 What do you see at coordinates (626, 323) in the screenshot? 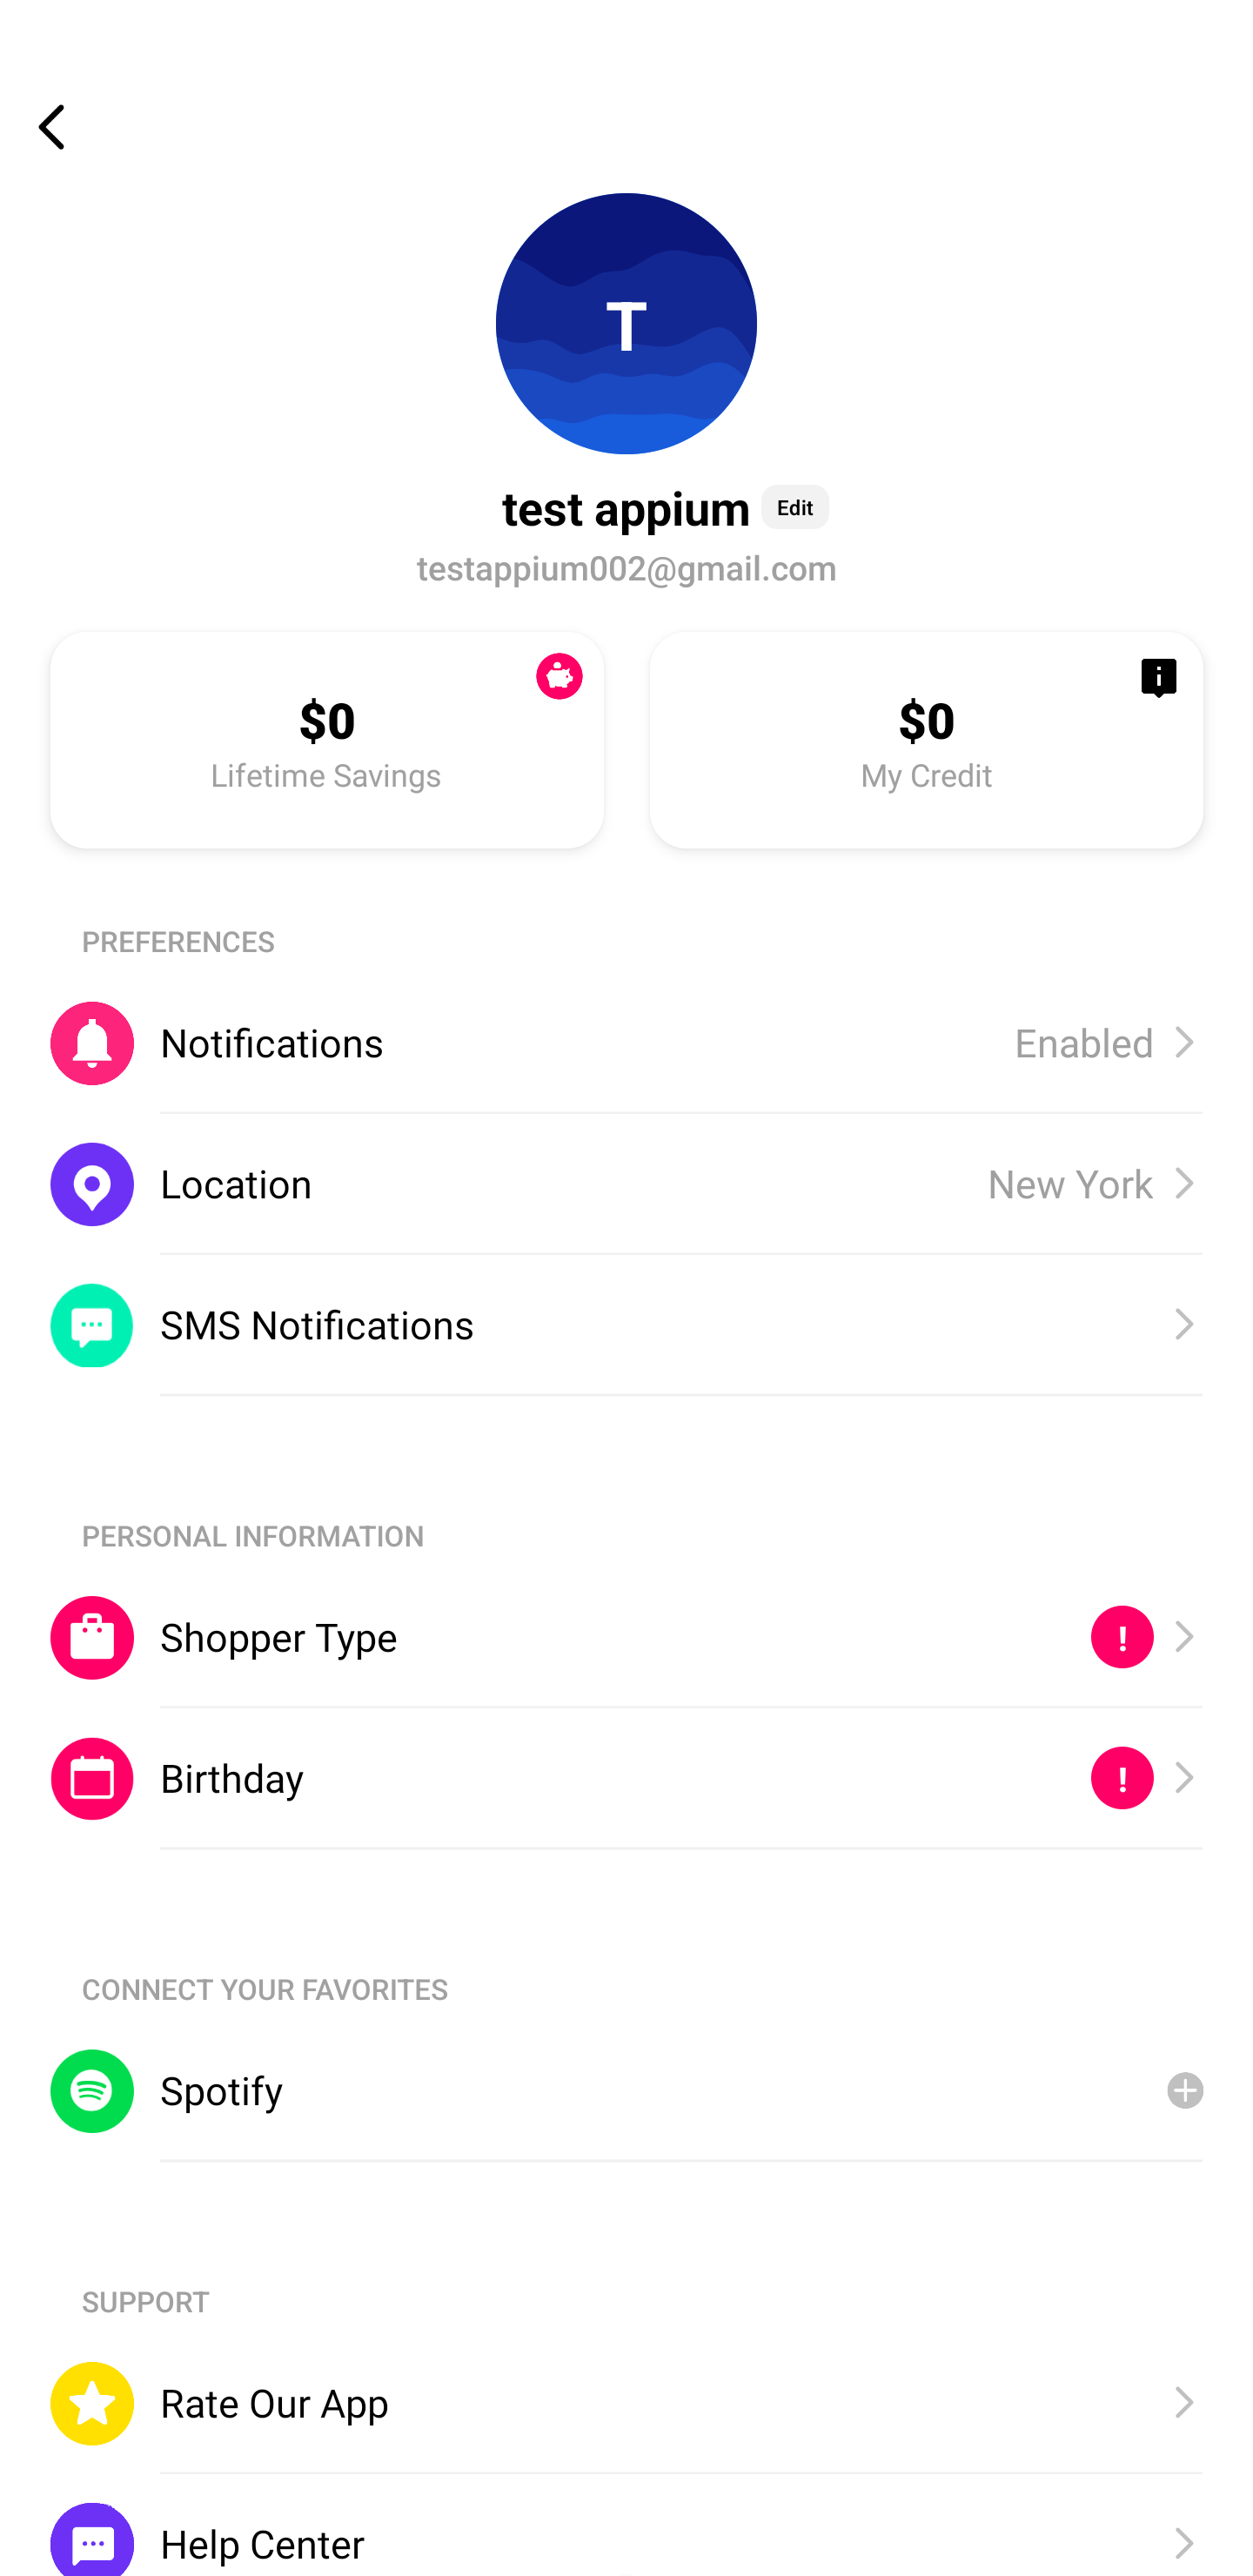
I see `T` at bounding box center [626, 323].